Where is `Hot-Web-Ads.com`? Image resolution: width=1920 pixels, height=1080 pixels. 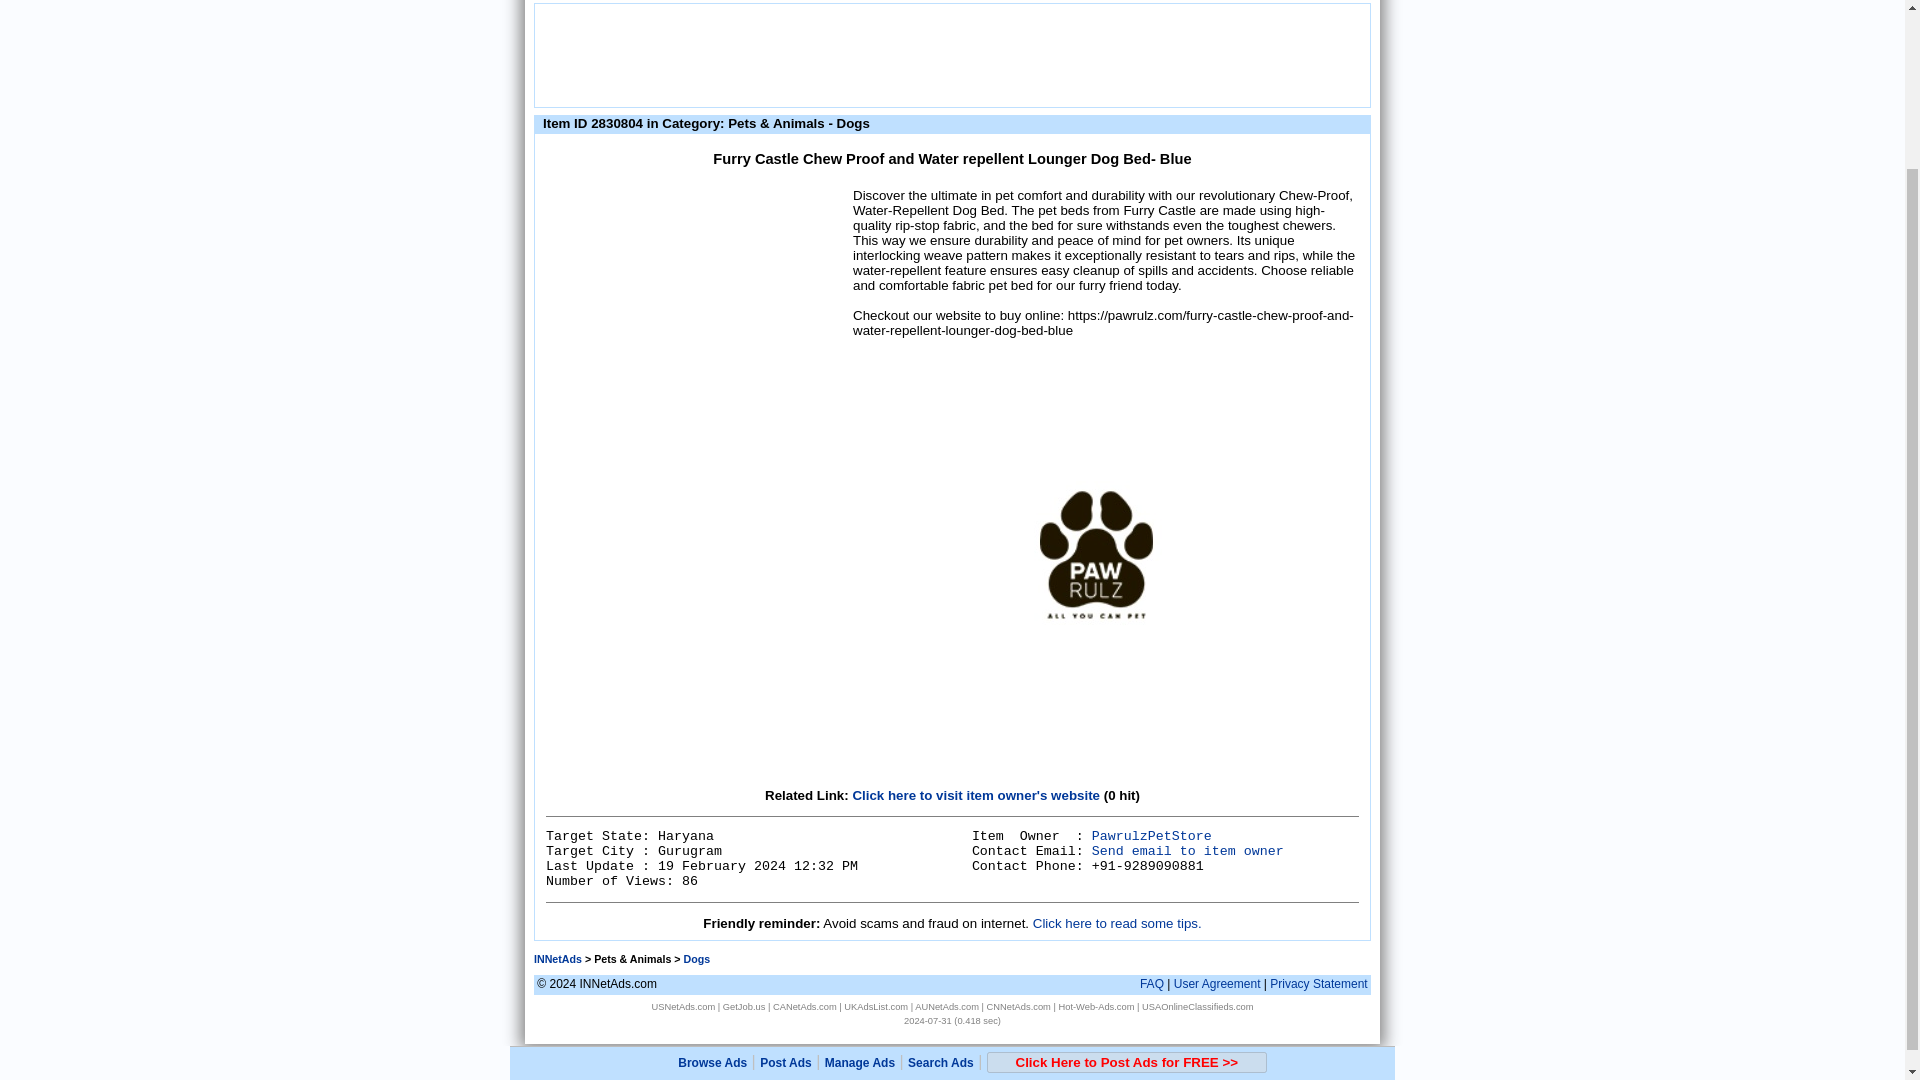
Hot-Web-Ads.com is located at coordinates (1096, 1006).